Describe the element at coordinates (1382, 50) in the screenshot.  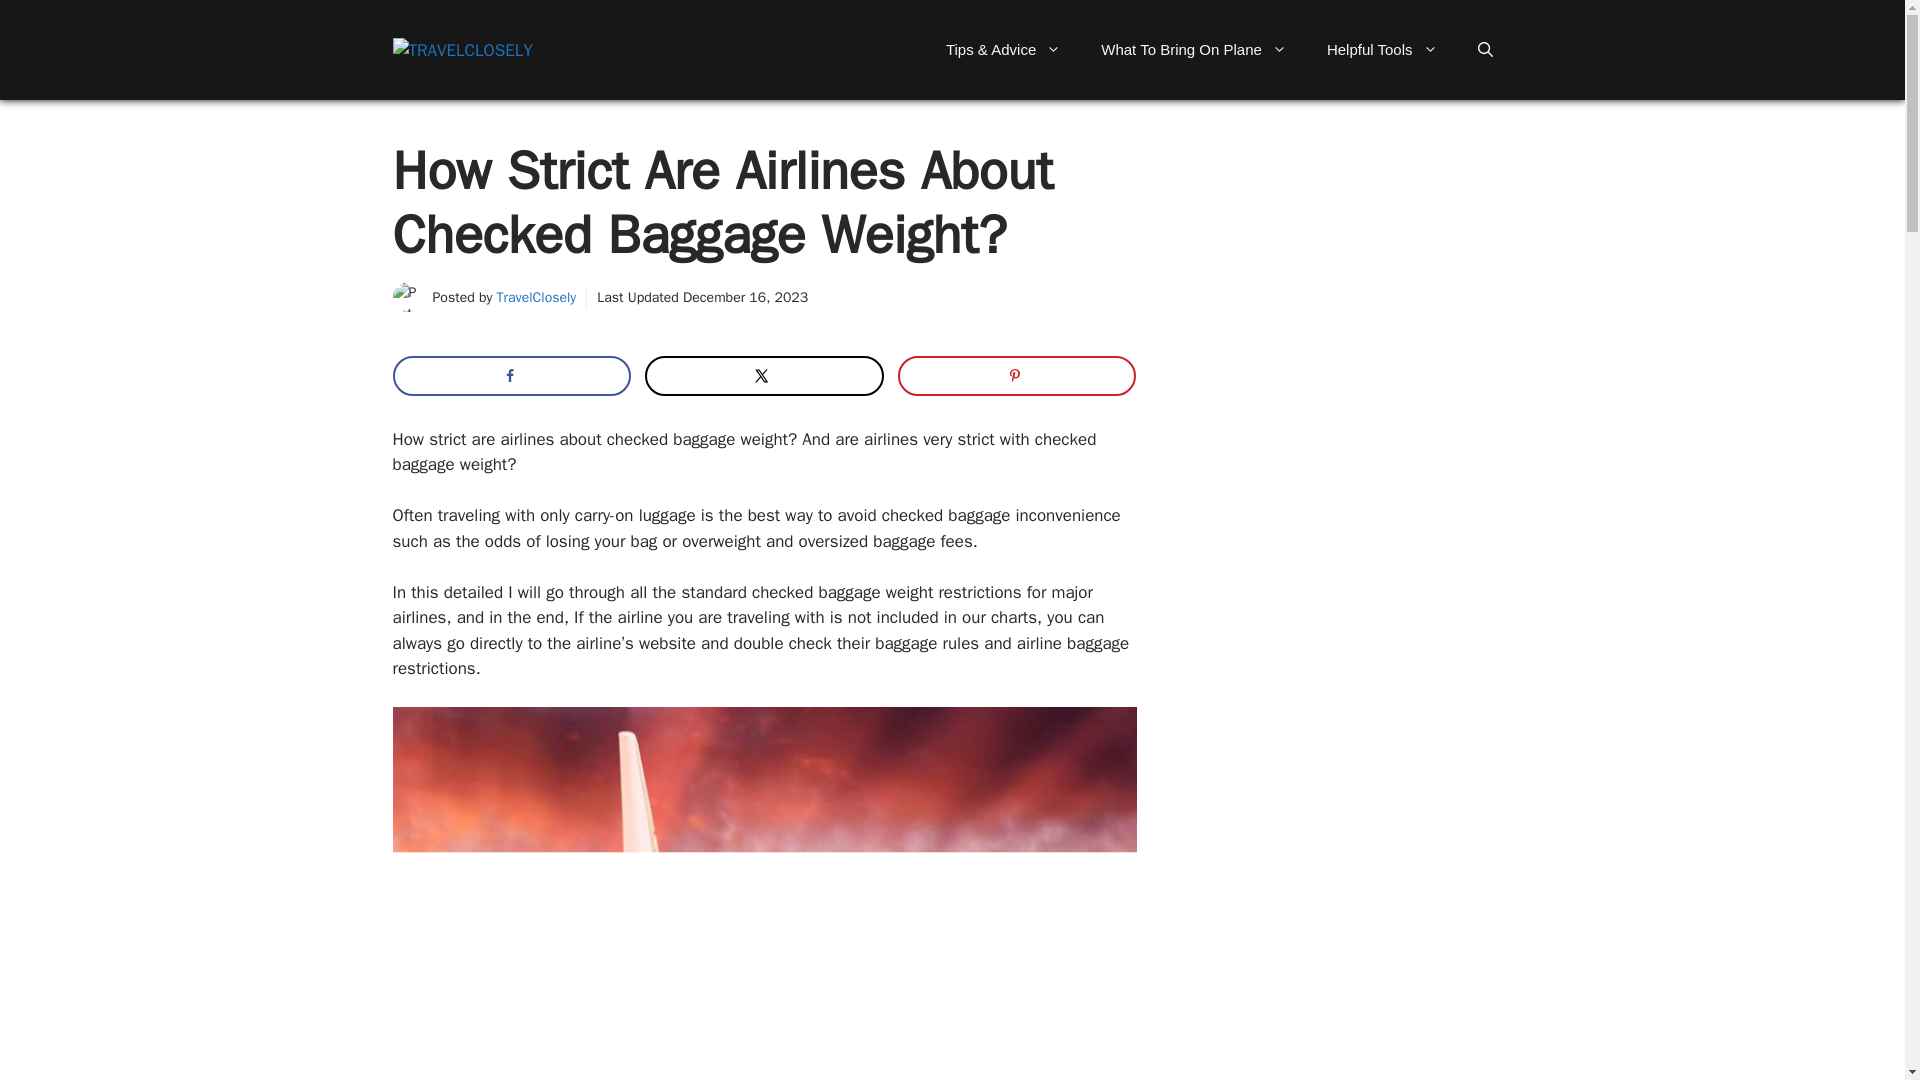
I see `Helpful Tools` at that location.